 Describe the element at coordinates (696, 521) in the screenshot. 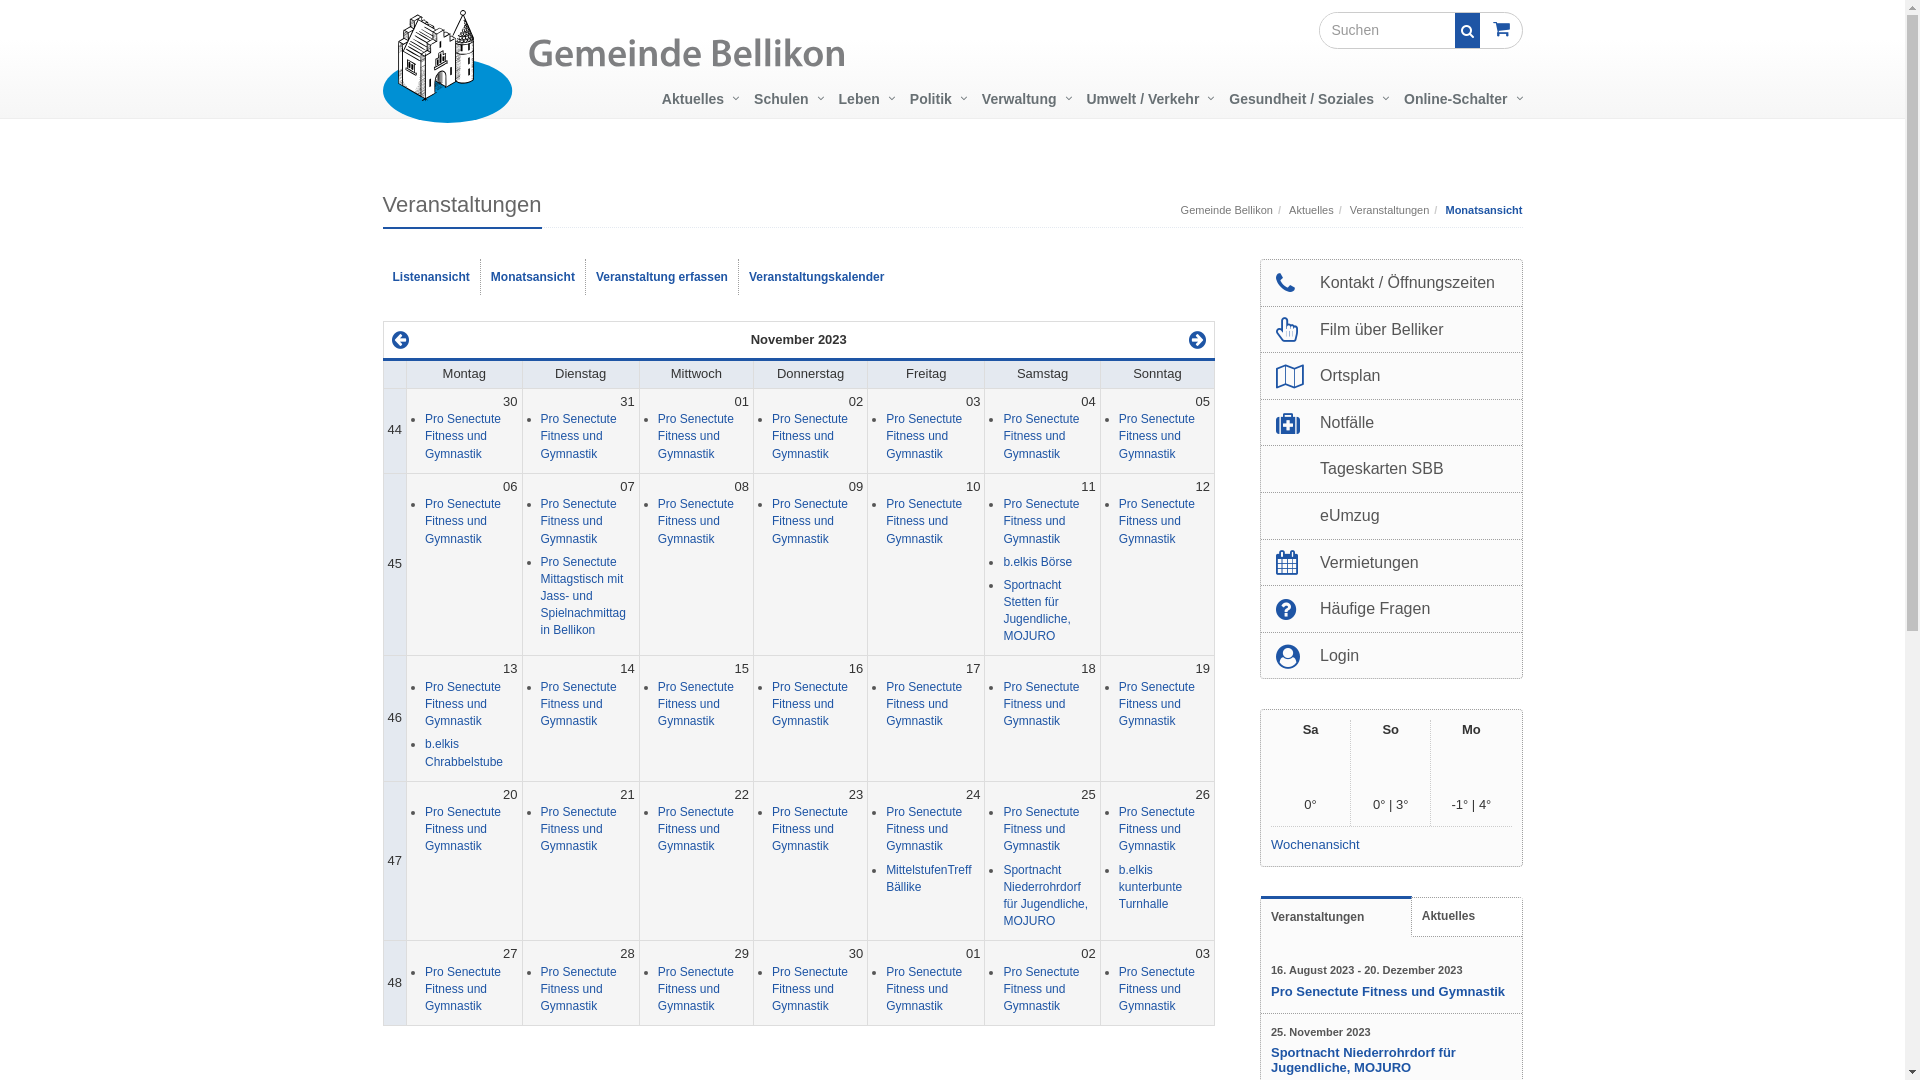

I see `Pro Senectute Fitness und Gymnastik` at that location.